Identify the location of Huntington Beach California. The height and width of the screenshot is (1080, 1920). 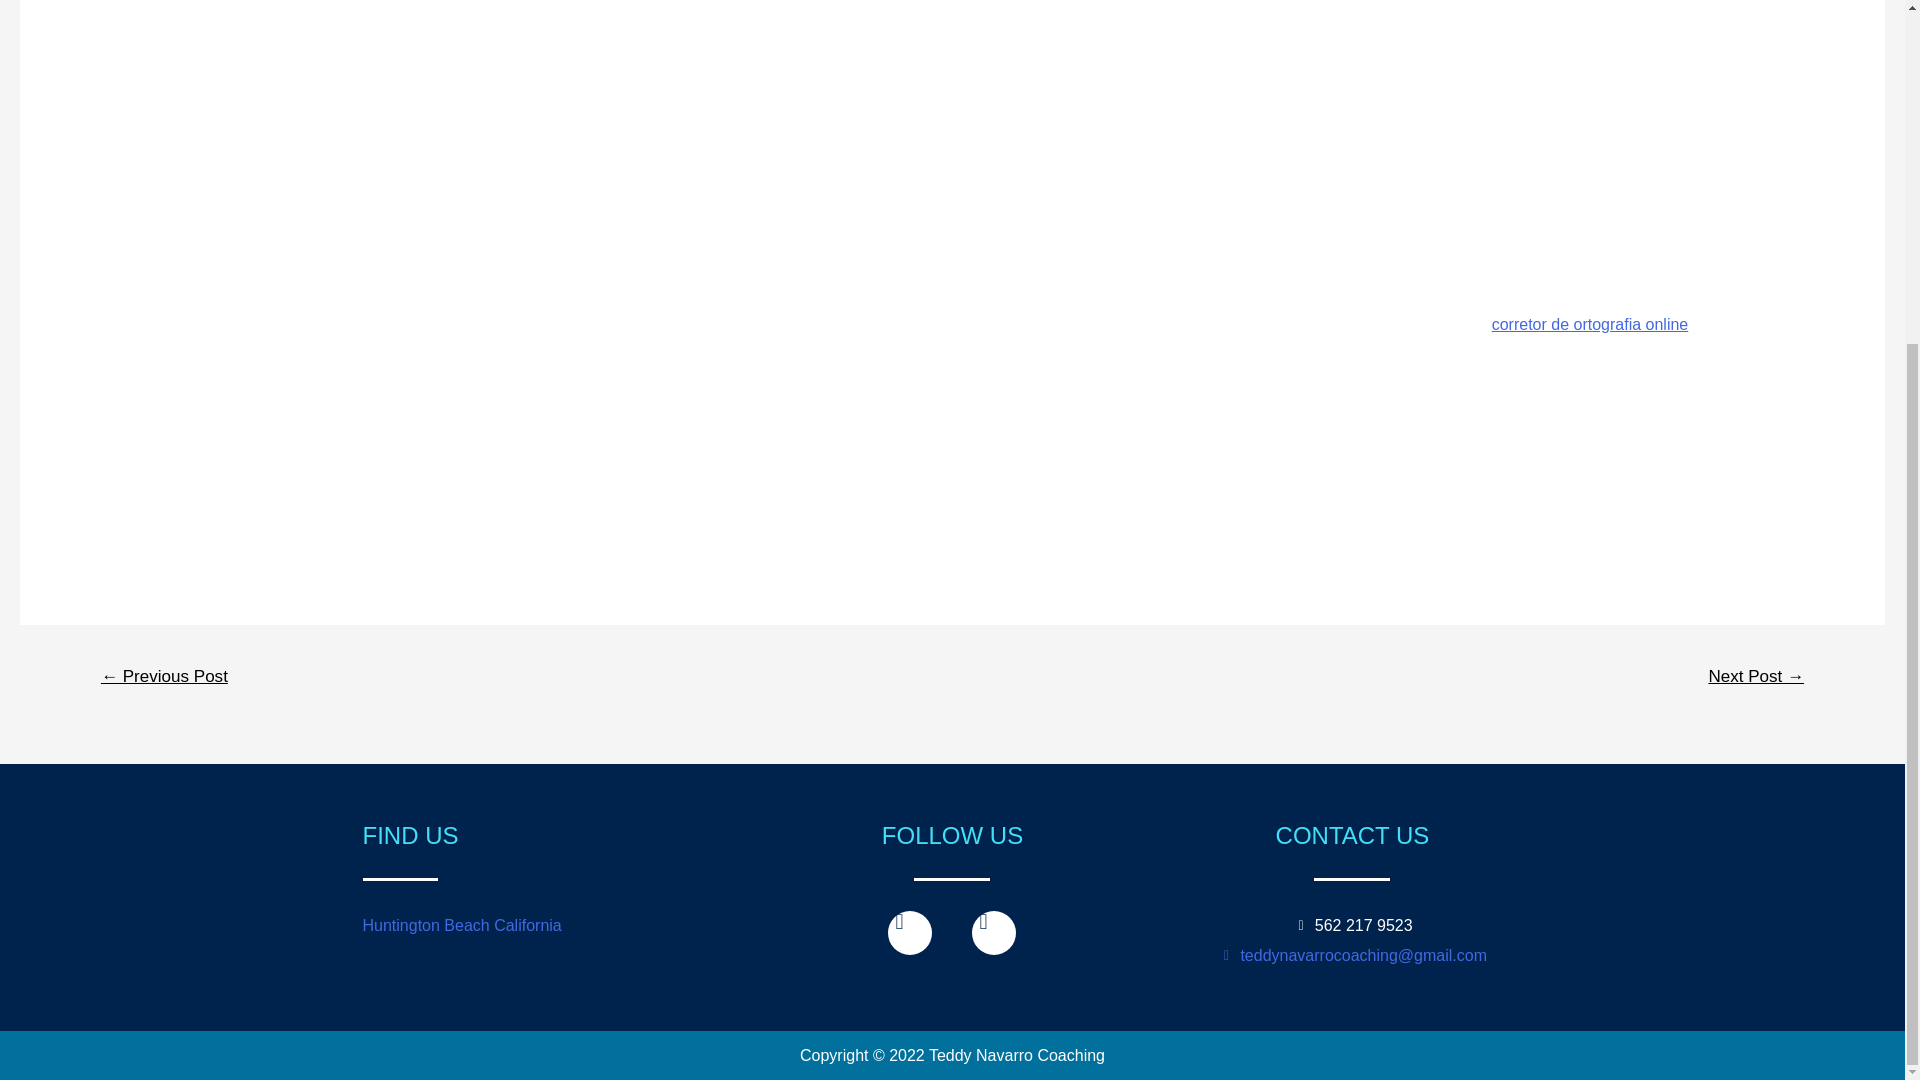
(461, 925).